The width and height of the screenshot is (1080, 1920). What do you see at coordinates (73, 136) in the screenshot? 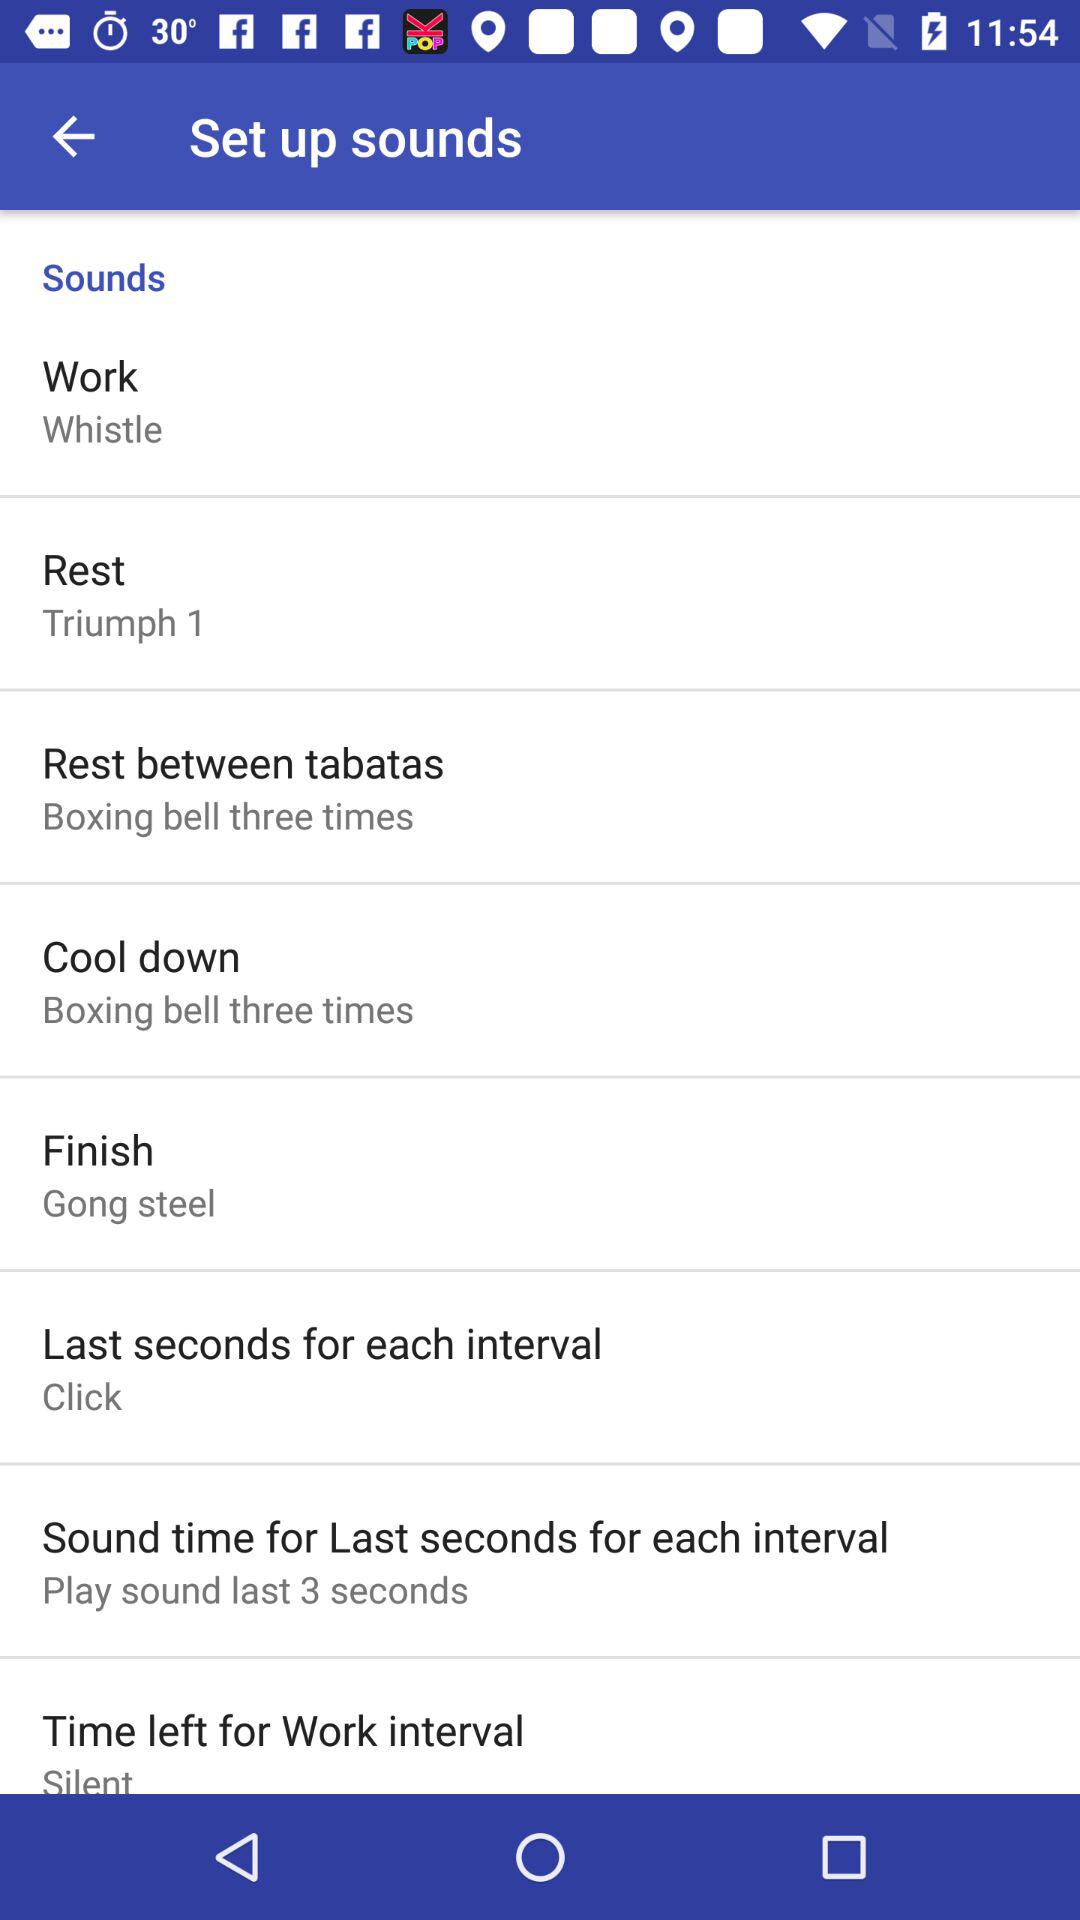
I see `tap item above sounds icon` at bounding box center [73, 136].